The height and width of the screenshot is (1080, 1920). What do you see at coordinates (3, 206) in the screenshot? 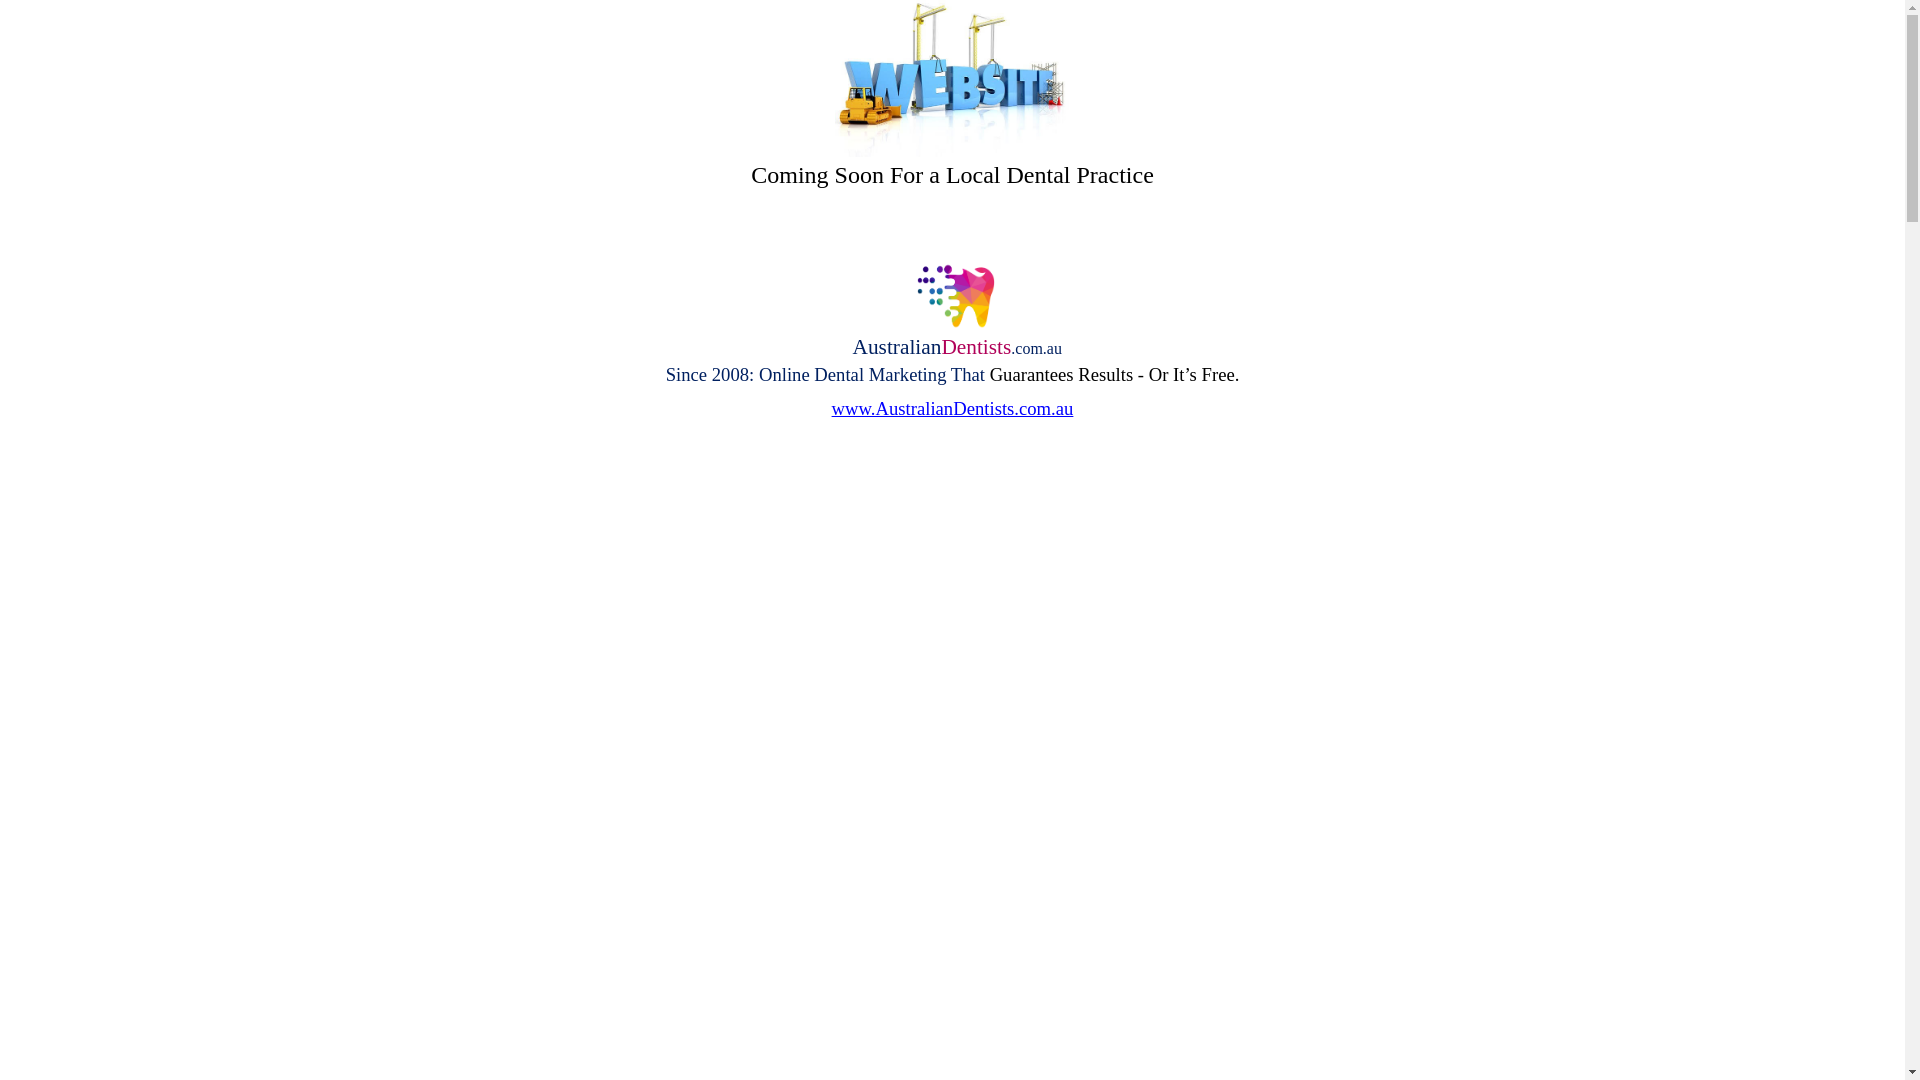
I see ` ` at bounding box center [3, 206].